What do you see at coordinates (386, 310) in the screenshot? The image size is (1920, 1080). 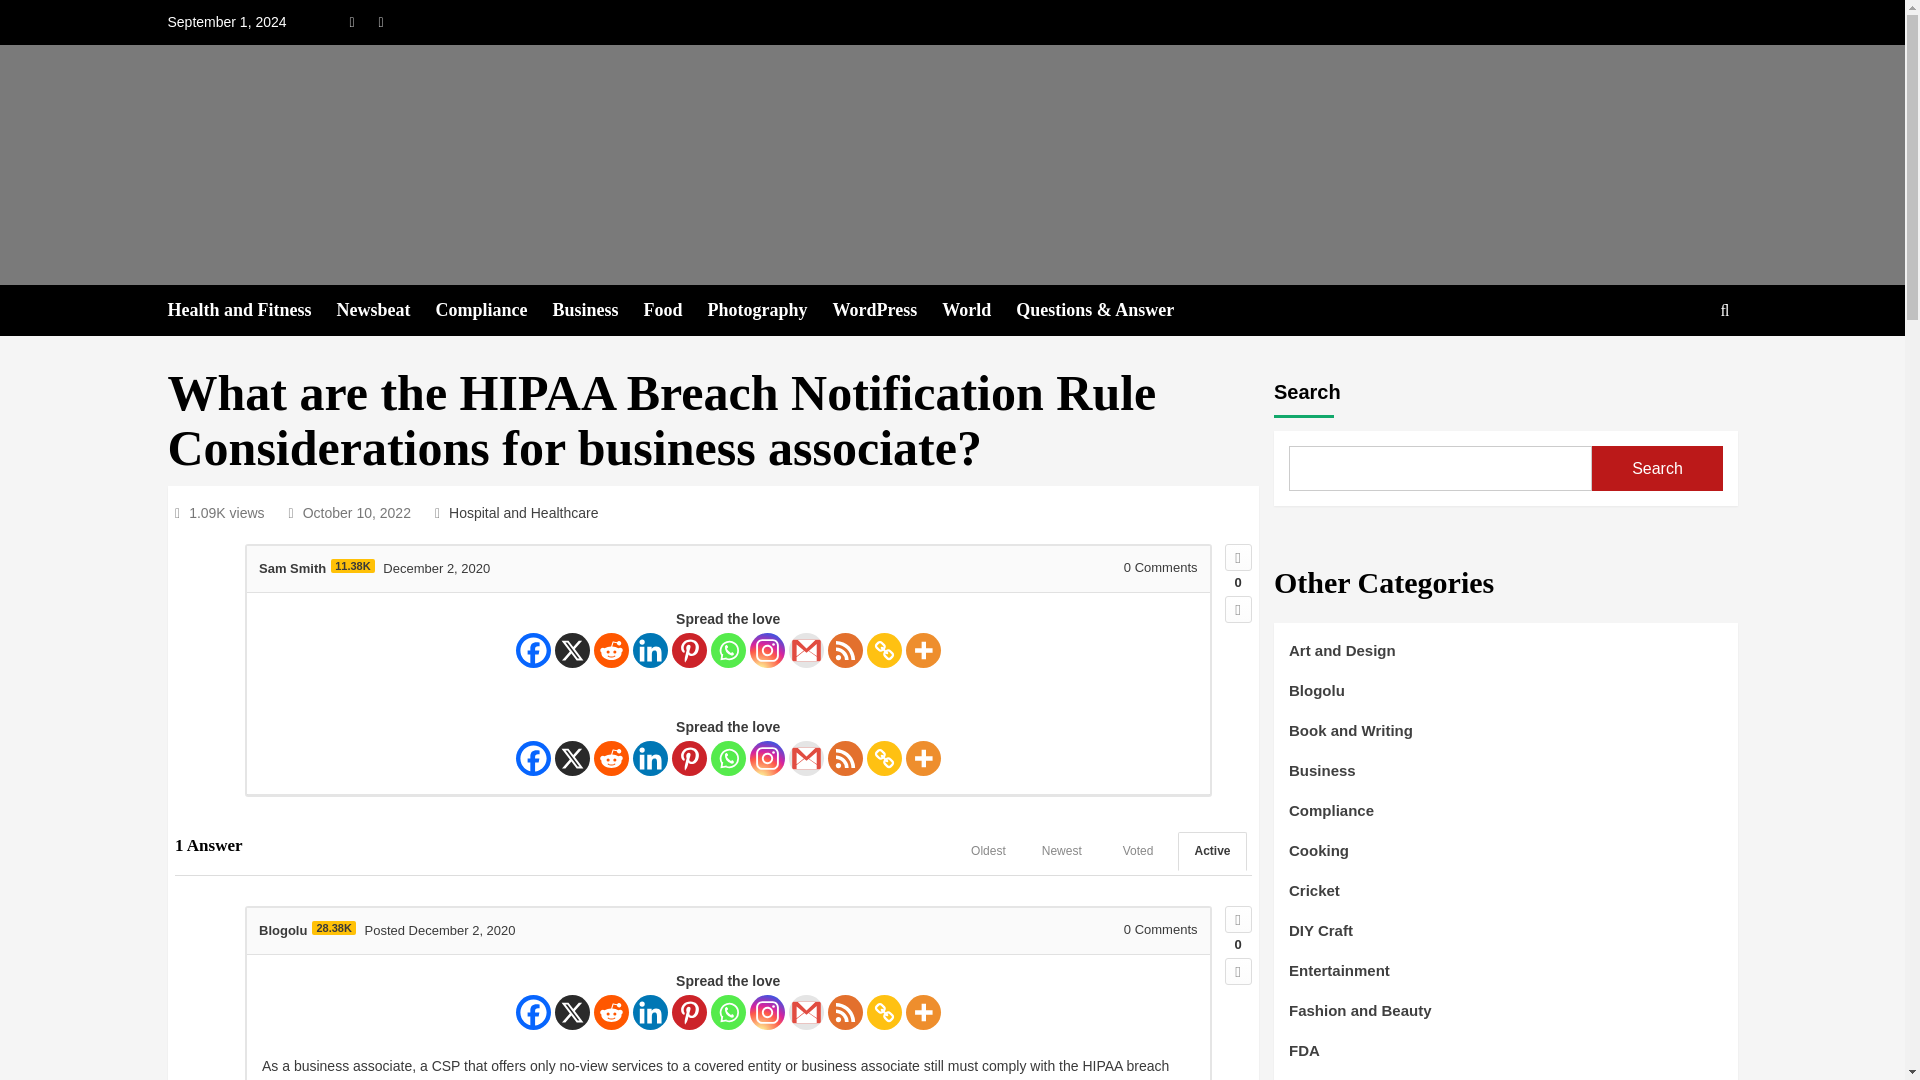 I see `Newsbeat` at bounding box center [386, 310].